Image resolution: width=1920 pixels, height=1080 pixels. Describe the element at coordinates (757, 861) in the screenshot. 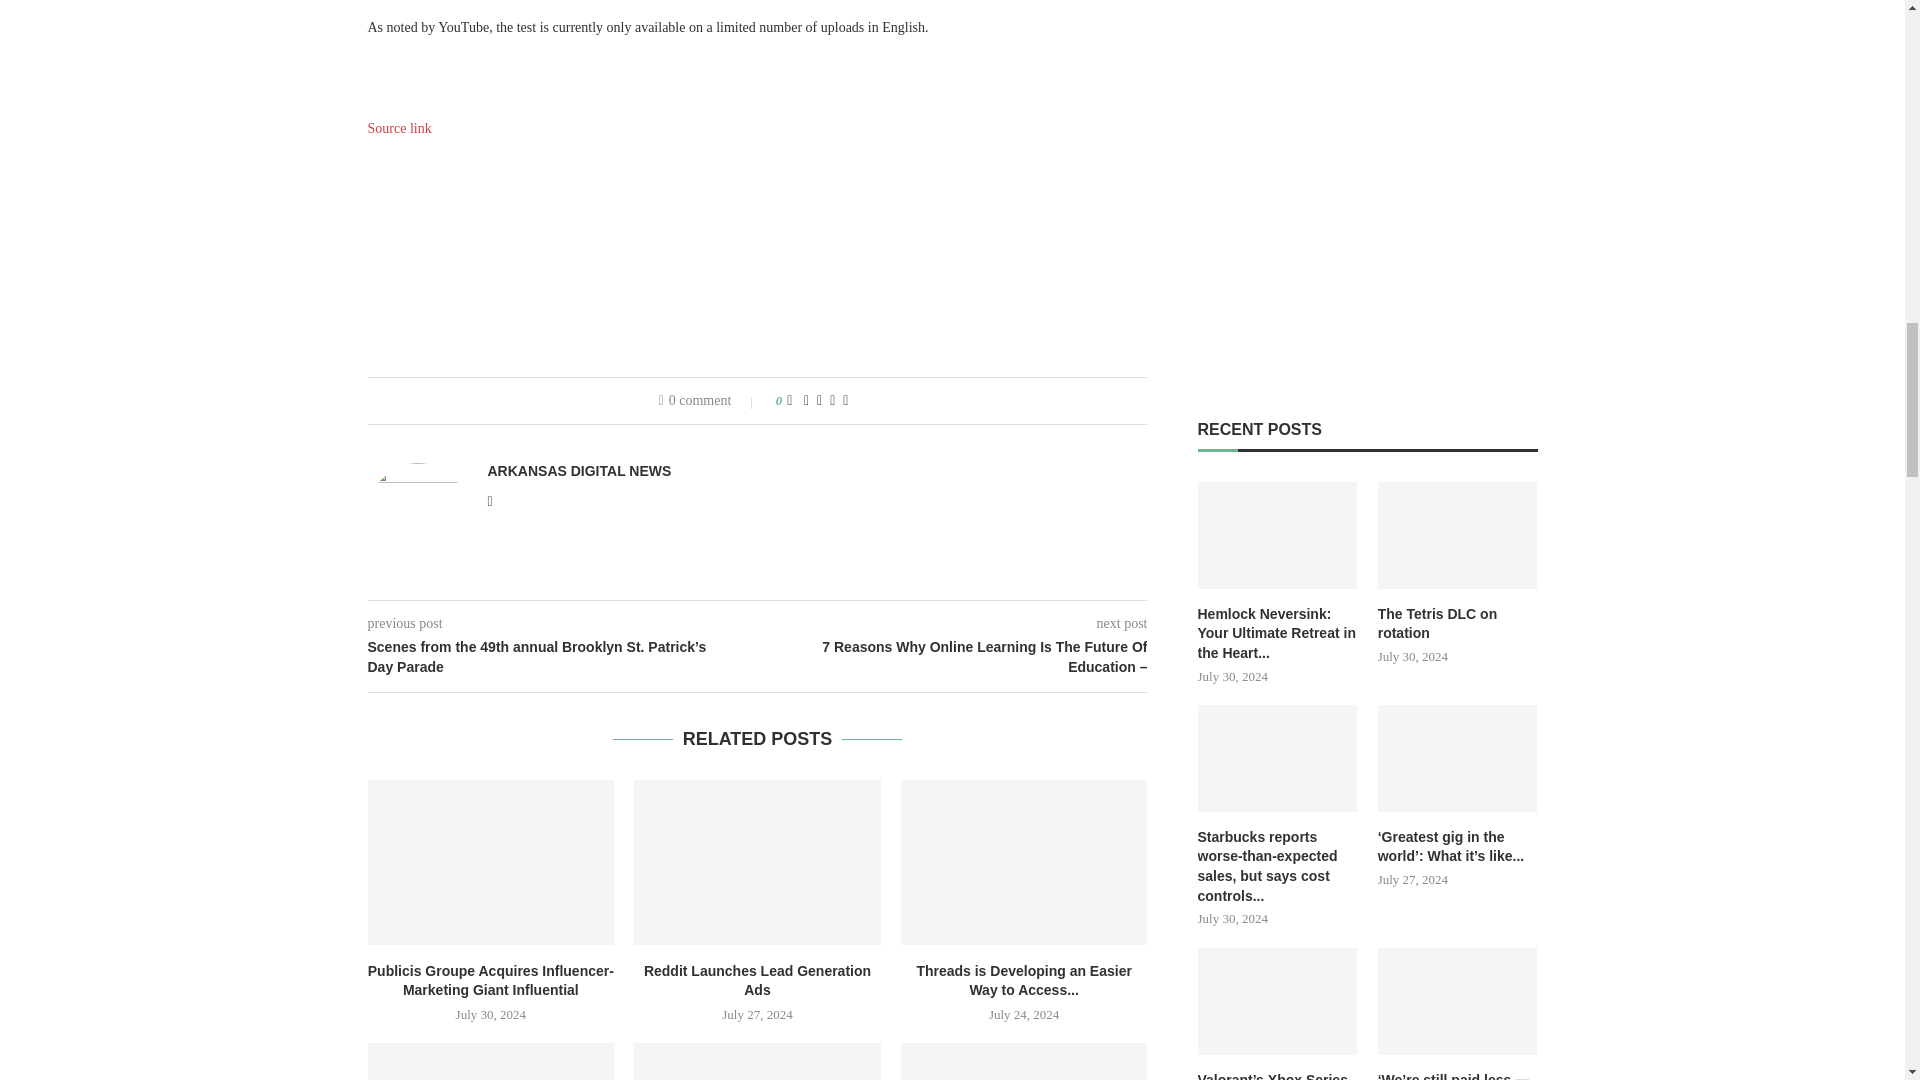

I see `Reddit Launches Lead Generation Ads` at that location.